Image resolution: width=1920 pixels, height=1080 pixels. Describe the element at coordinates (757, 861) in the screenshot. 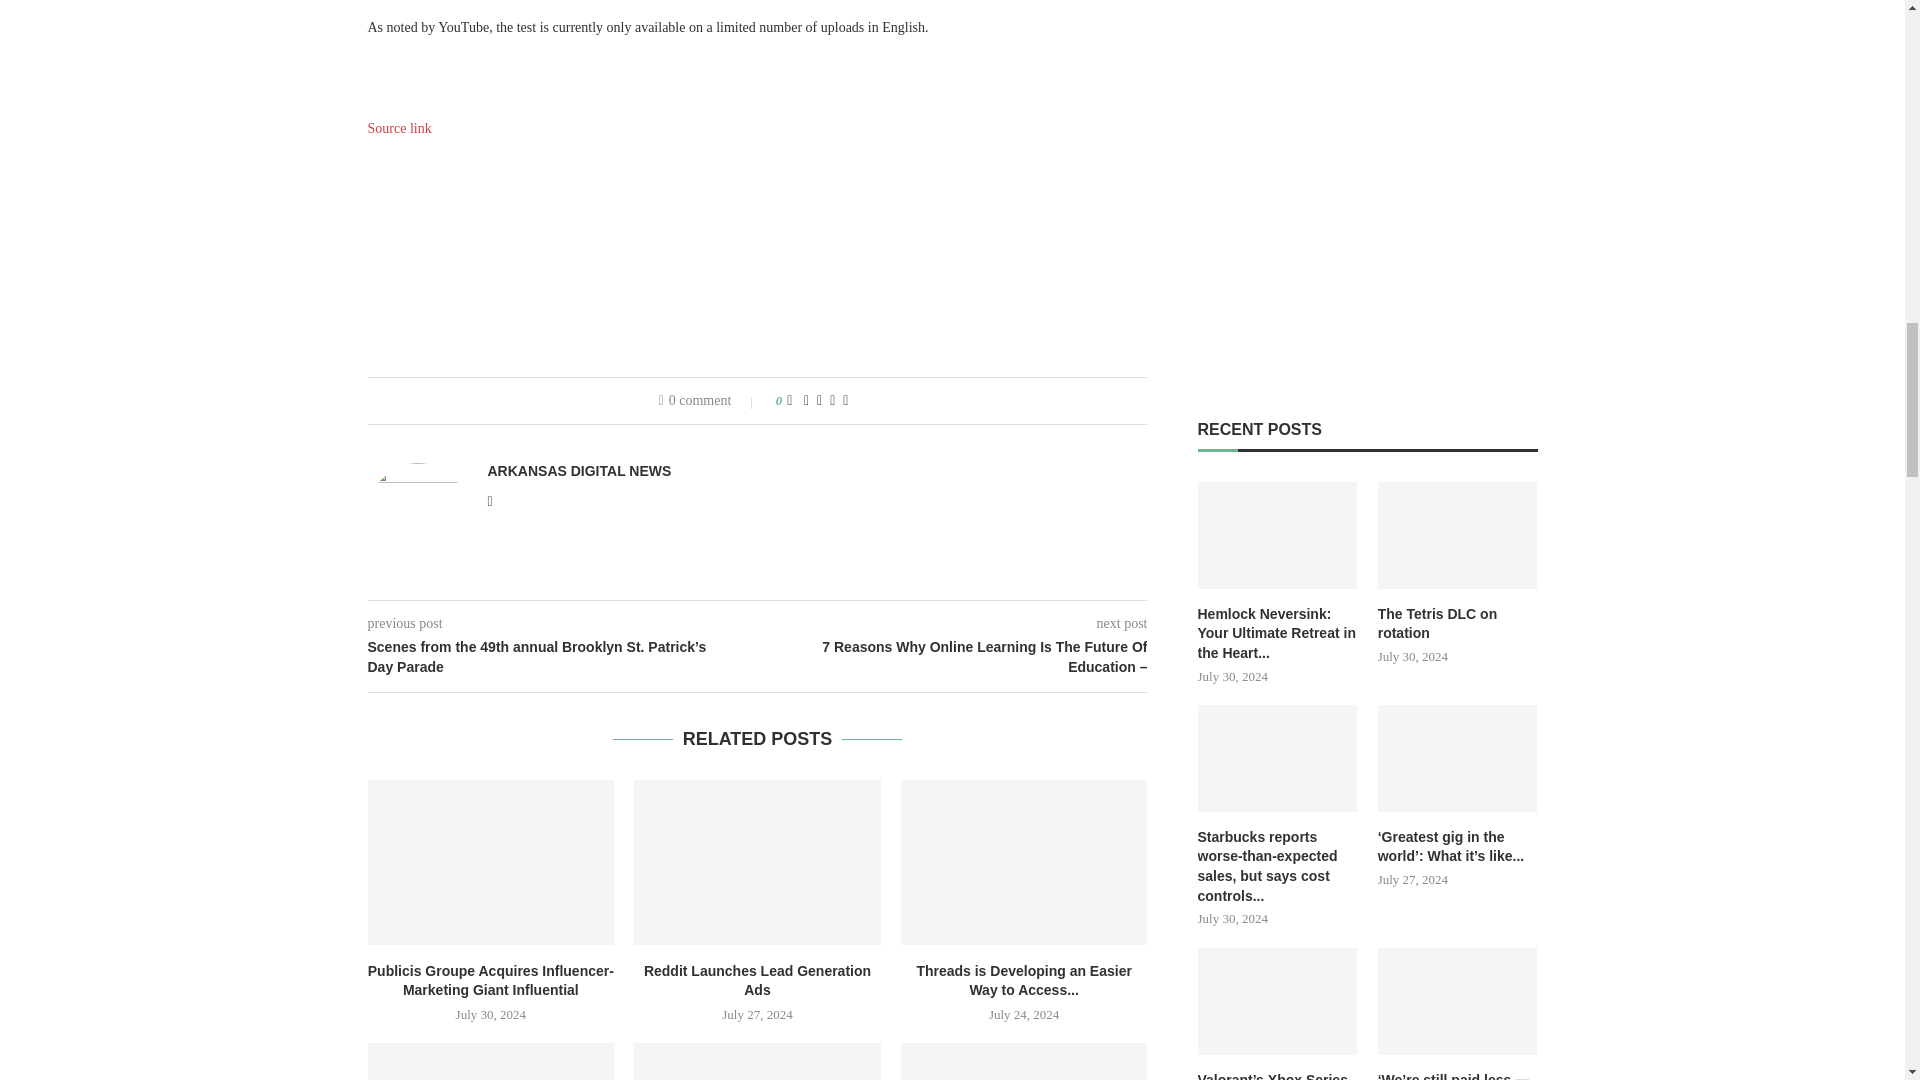

I see `Reddit Launches Lead Generation Ads` at that location.